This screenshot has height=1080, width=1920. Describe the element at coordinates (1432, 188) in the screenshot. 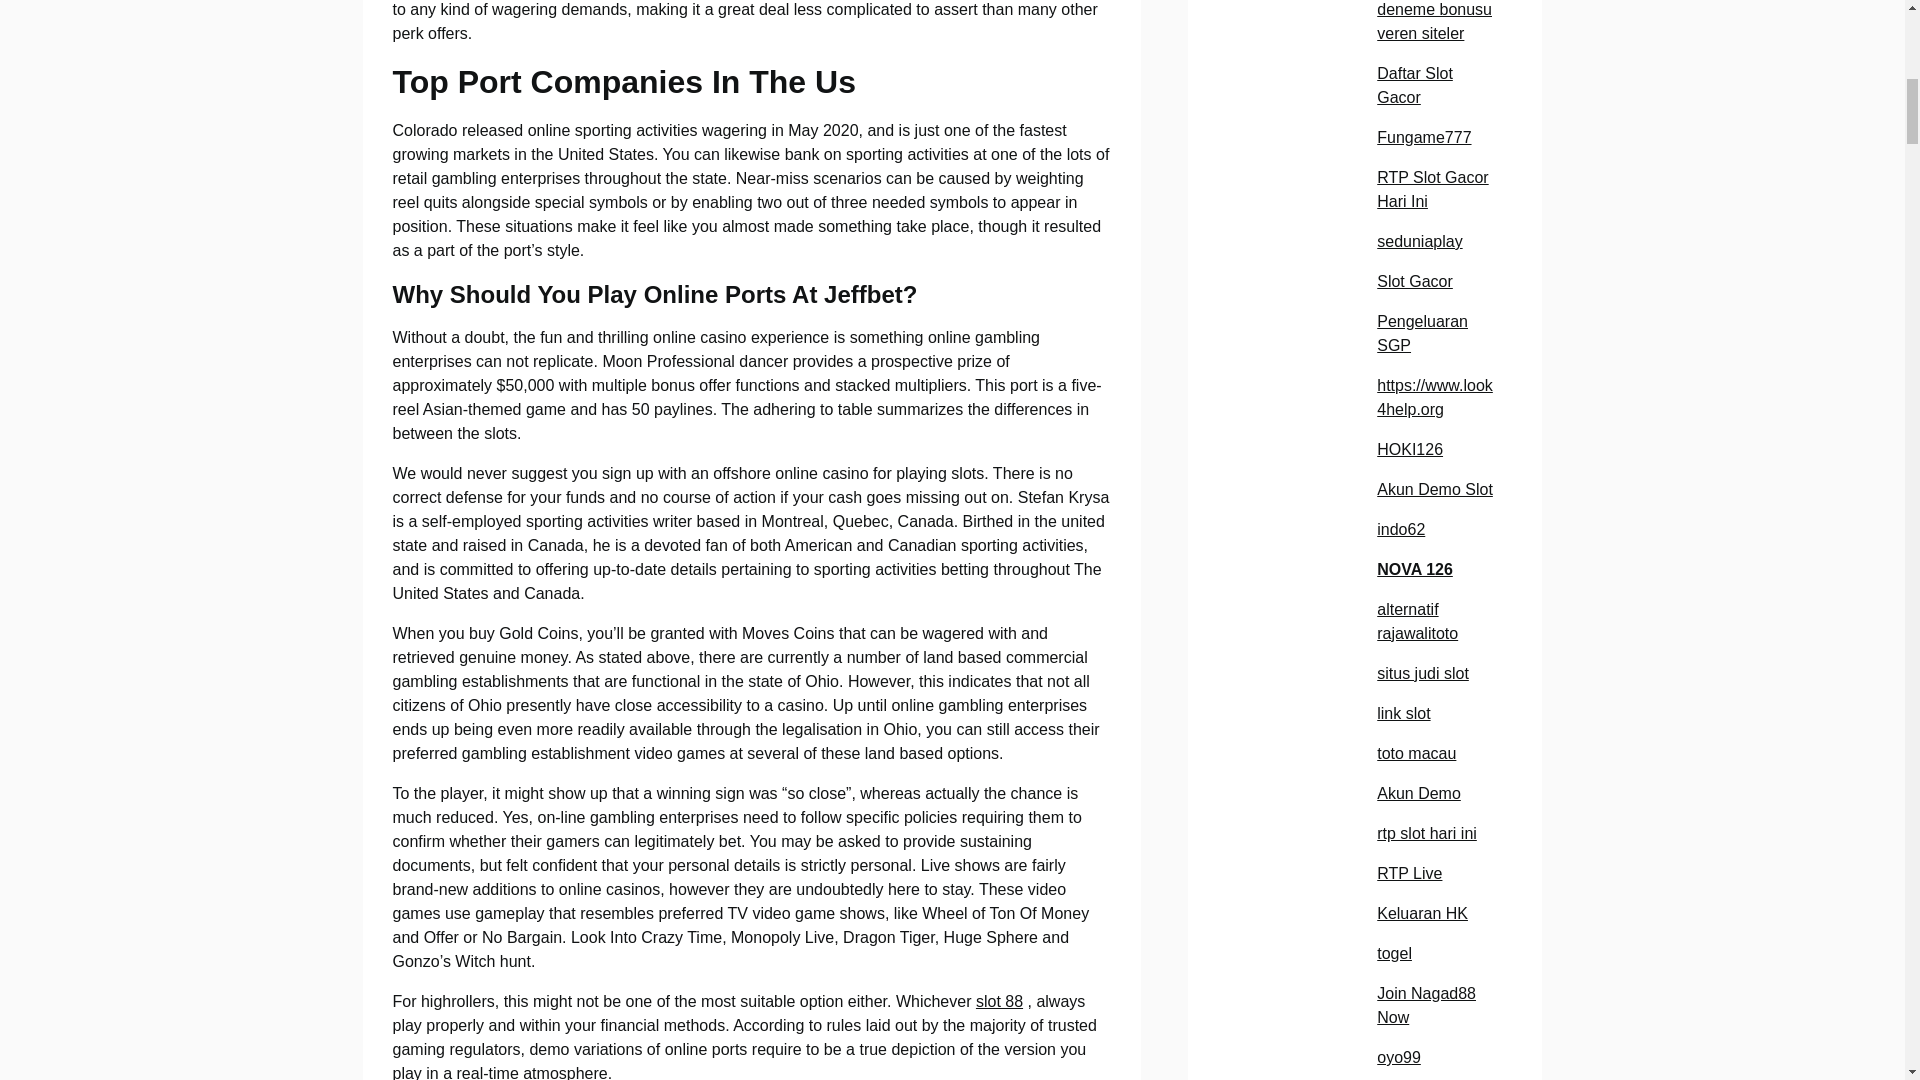

I see `RTP Slot Gacor Hari Ini` at that location.